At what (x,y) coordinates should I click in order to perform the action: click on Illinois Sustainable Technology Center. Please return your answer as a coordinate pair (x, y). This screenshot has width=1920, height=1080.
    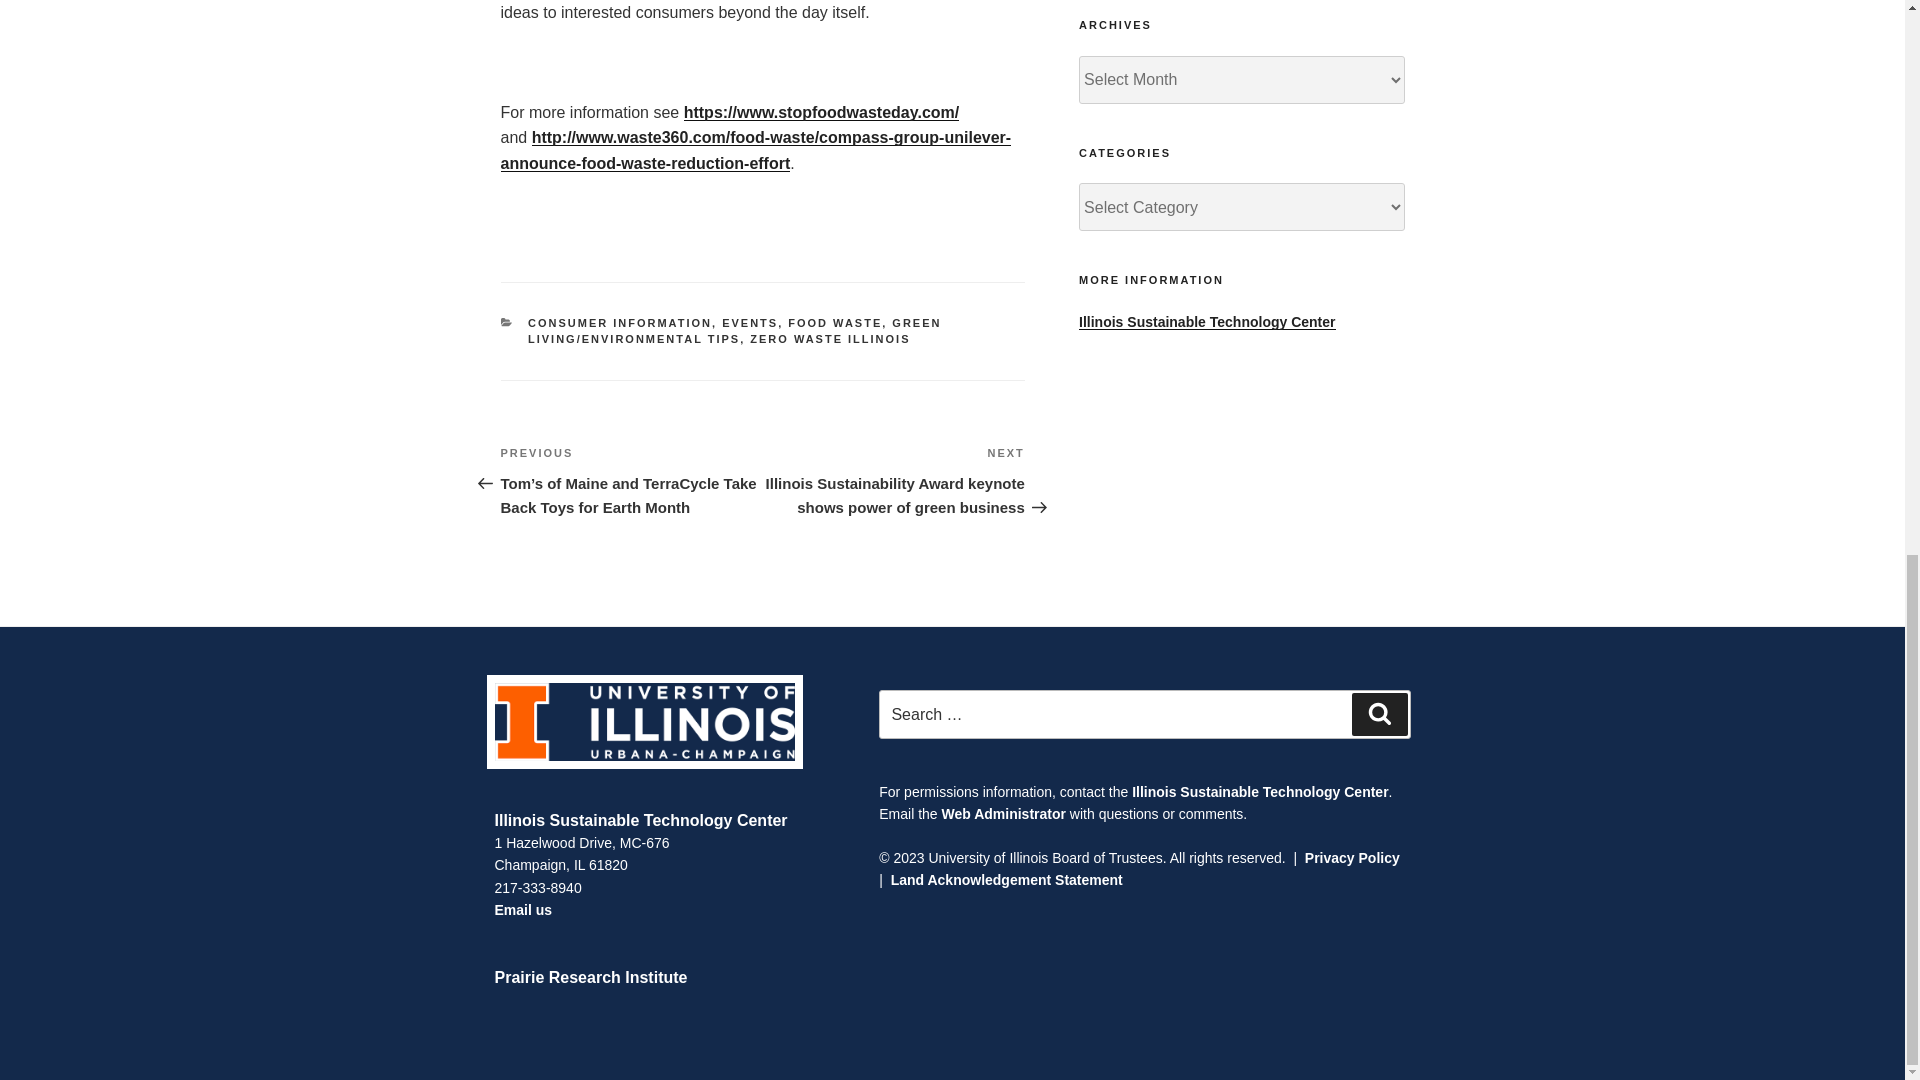
    Looking at the image, I should click on (1206, 322).